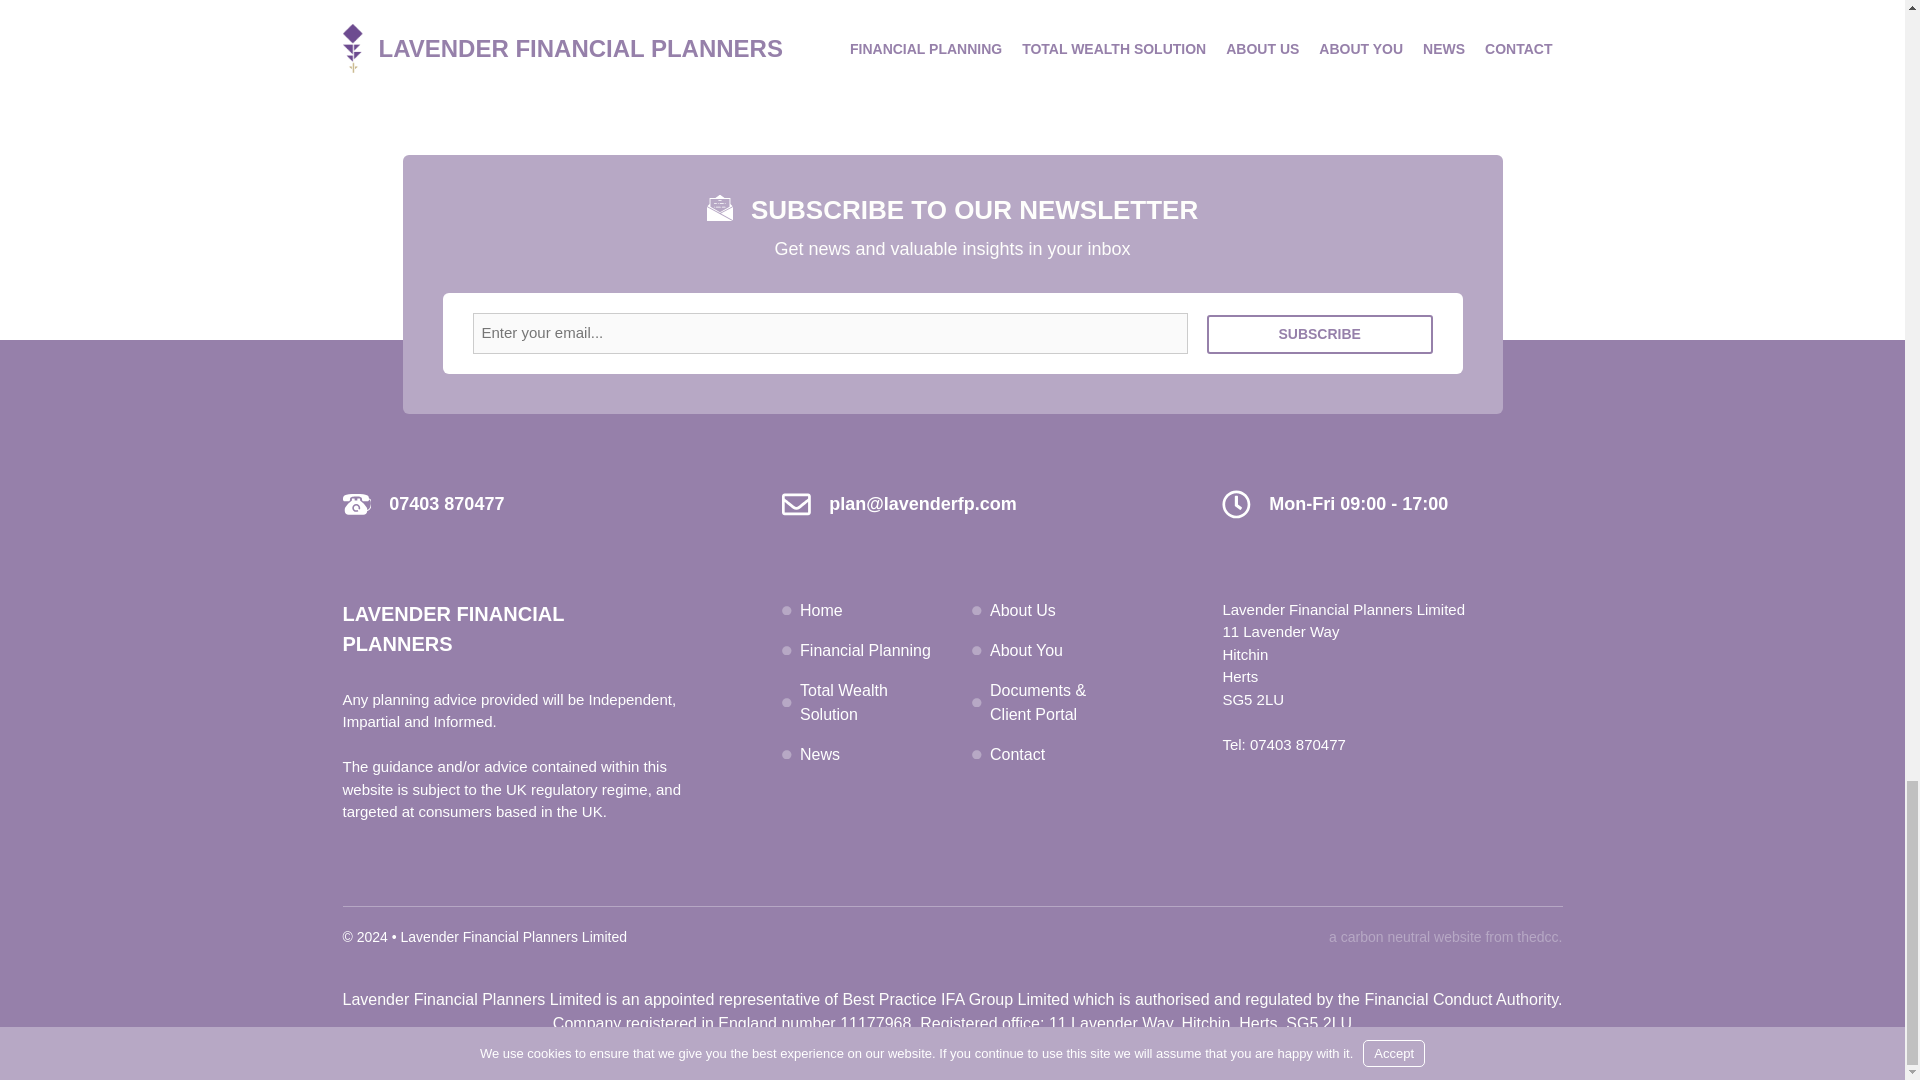 This screenshot has height=1080, width=1920. Describe the element at coordinates (1320, 334) in the screenshot. I see `Subscribe` at that location.